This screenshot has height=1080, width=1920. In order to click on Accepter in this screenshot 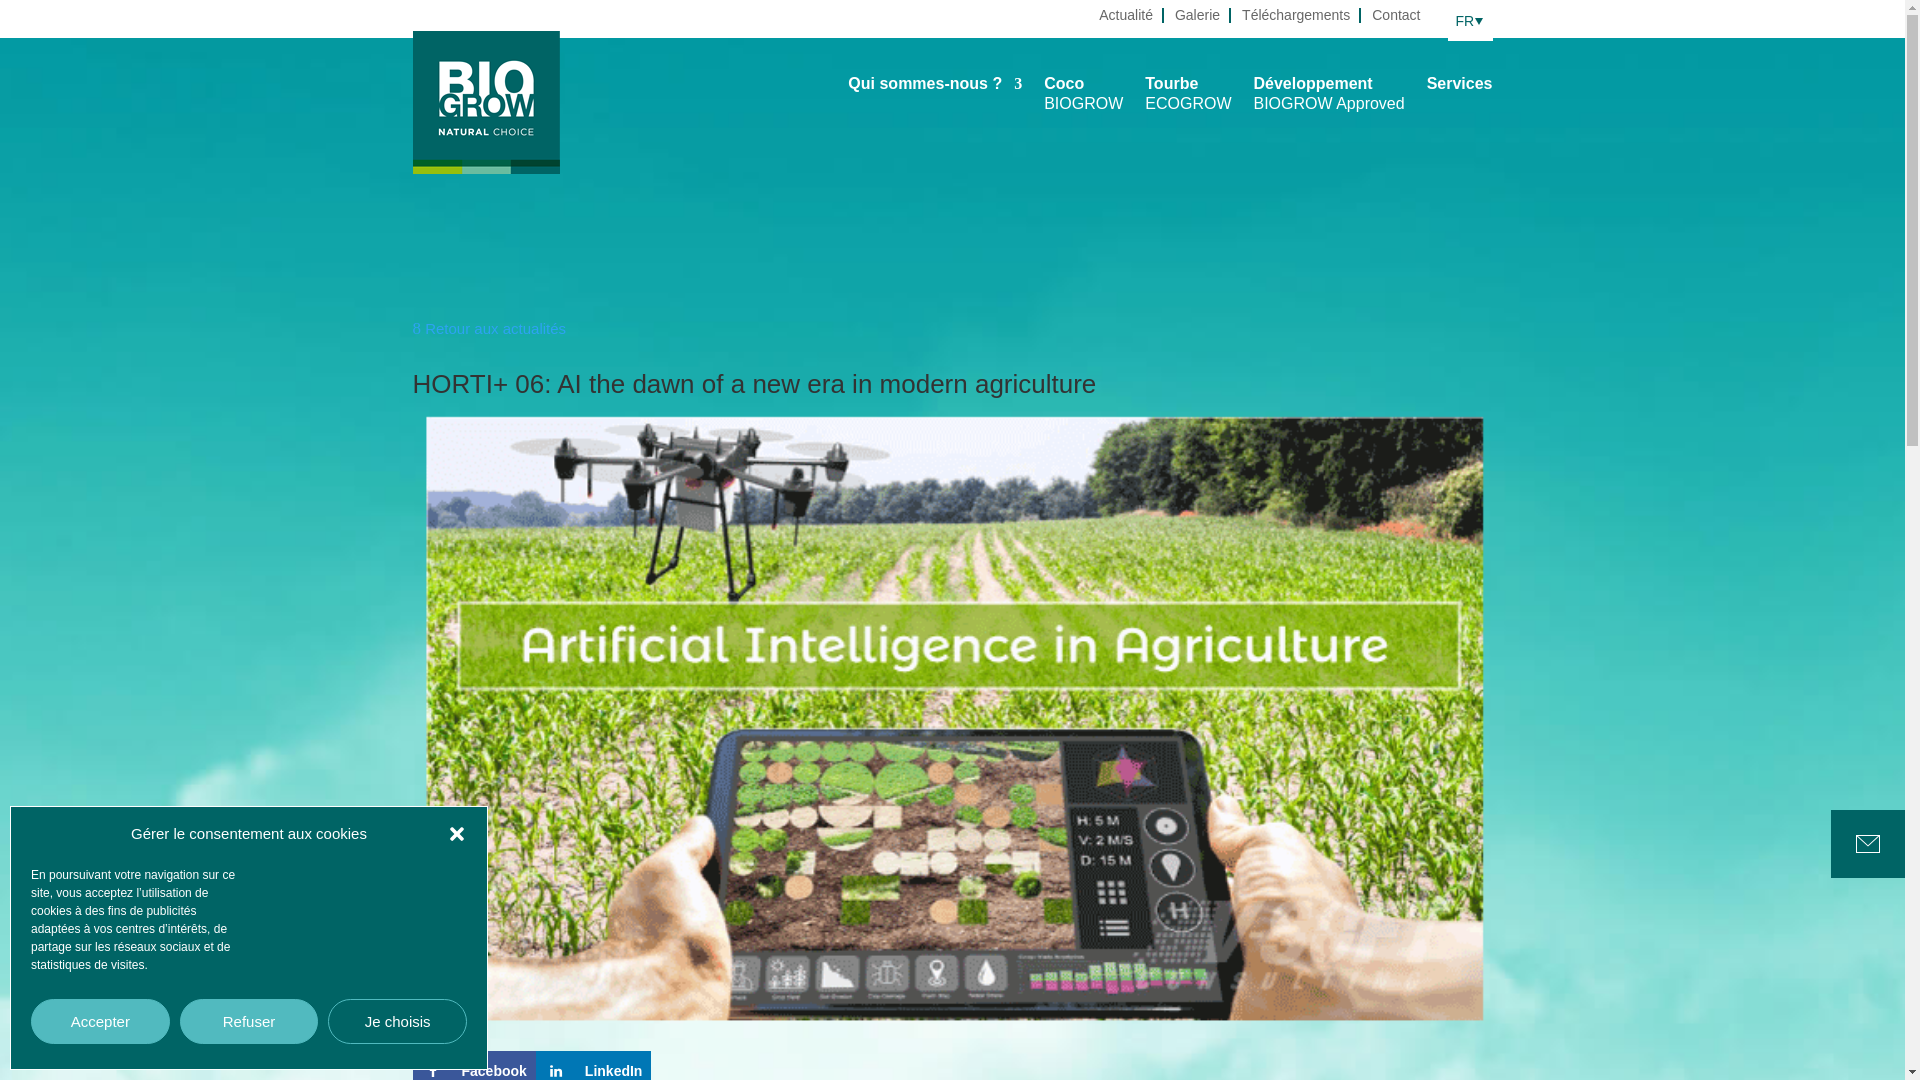, I will do `click(594, 1065)`.